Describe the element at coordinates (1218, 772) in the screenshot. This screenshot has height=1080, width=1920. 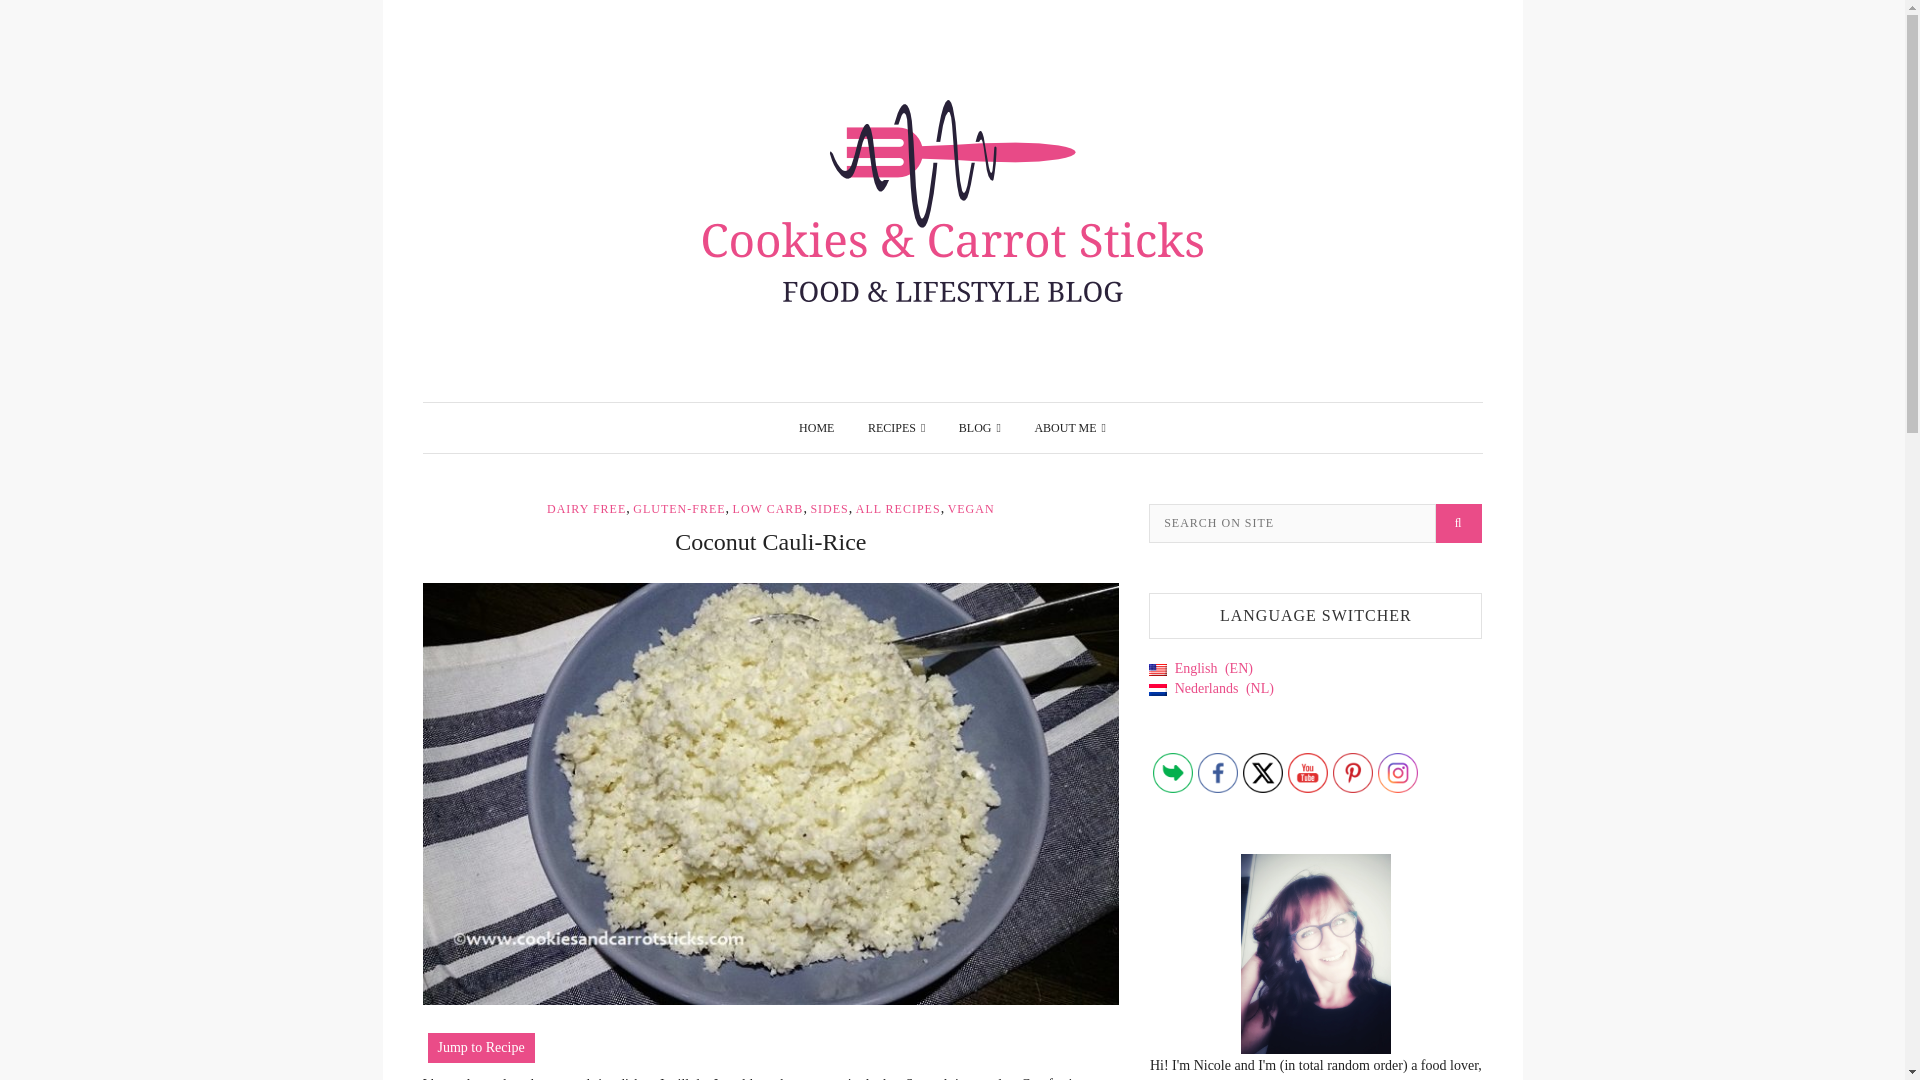
I see `Like me on Facebook` at that location.